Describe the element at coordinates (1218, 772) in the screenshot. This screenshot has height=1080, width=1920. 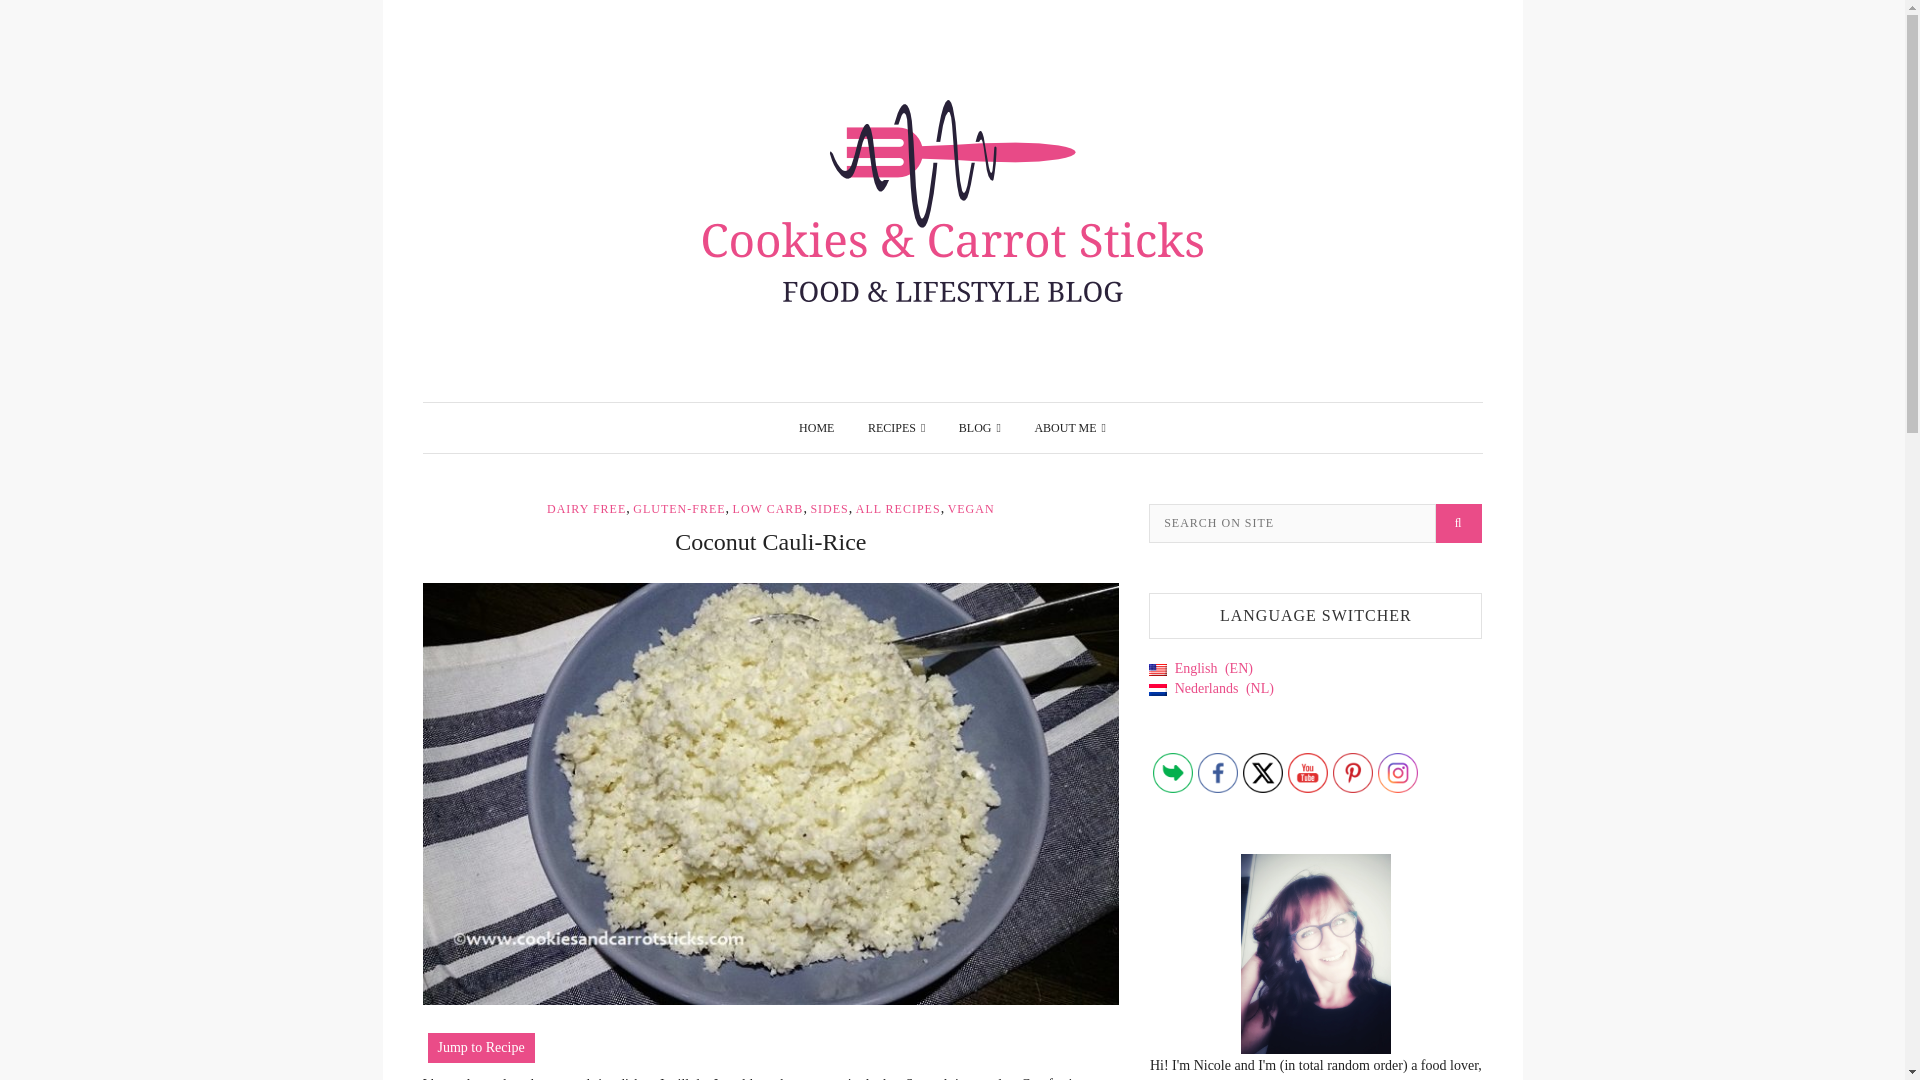
I see `Like me on Facebook` at that location.